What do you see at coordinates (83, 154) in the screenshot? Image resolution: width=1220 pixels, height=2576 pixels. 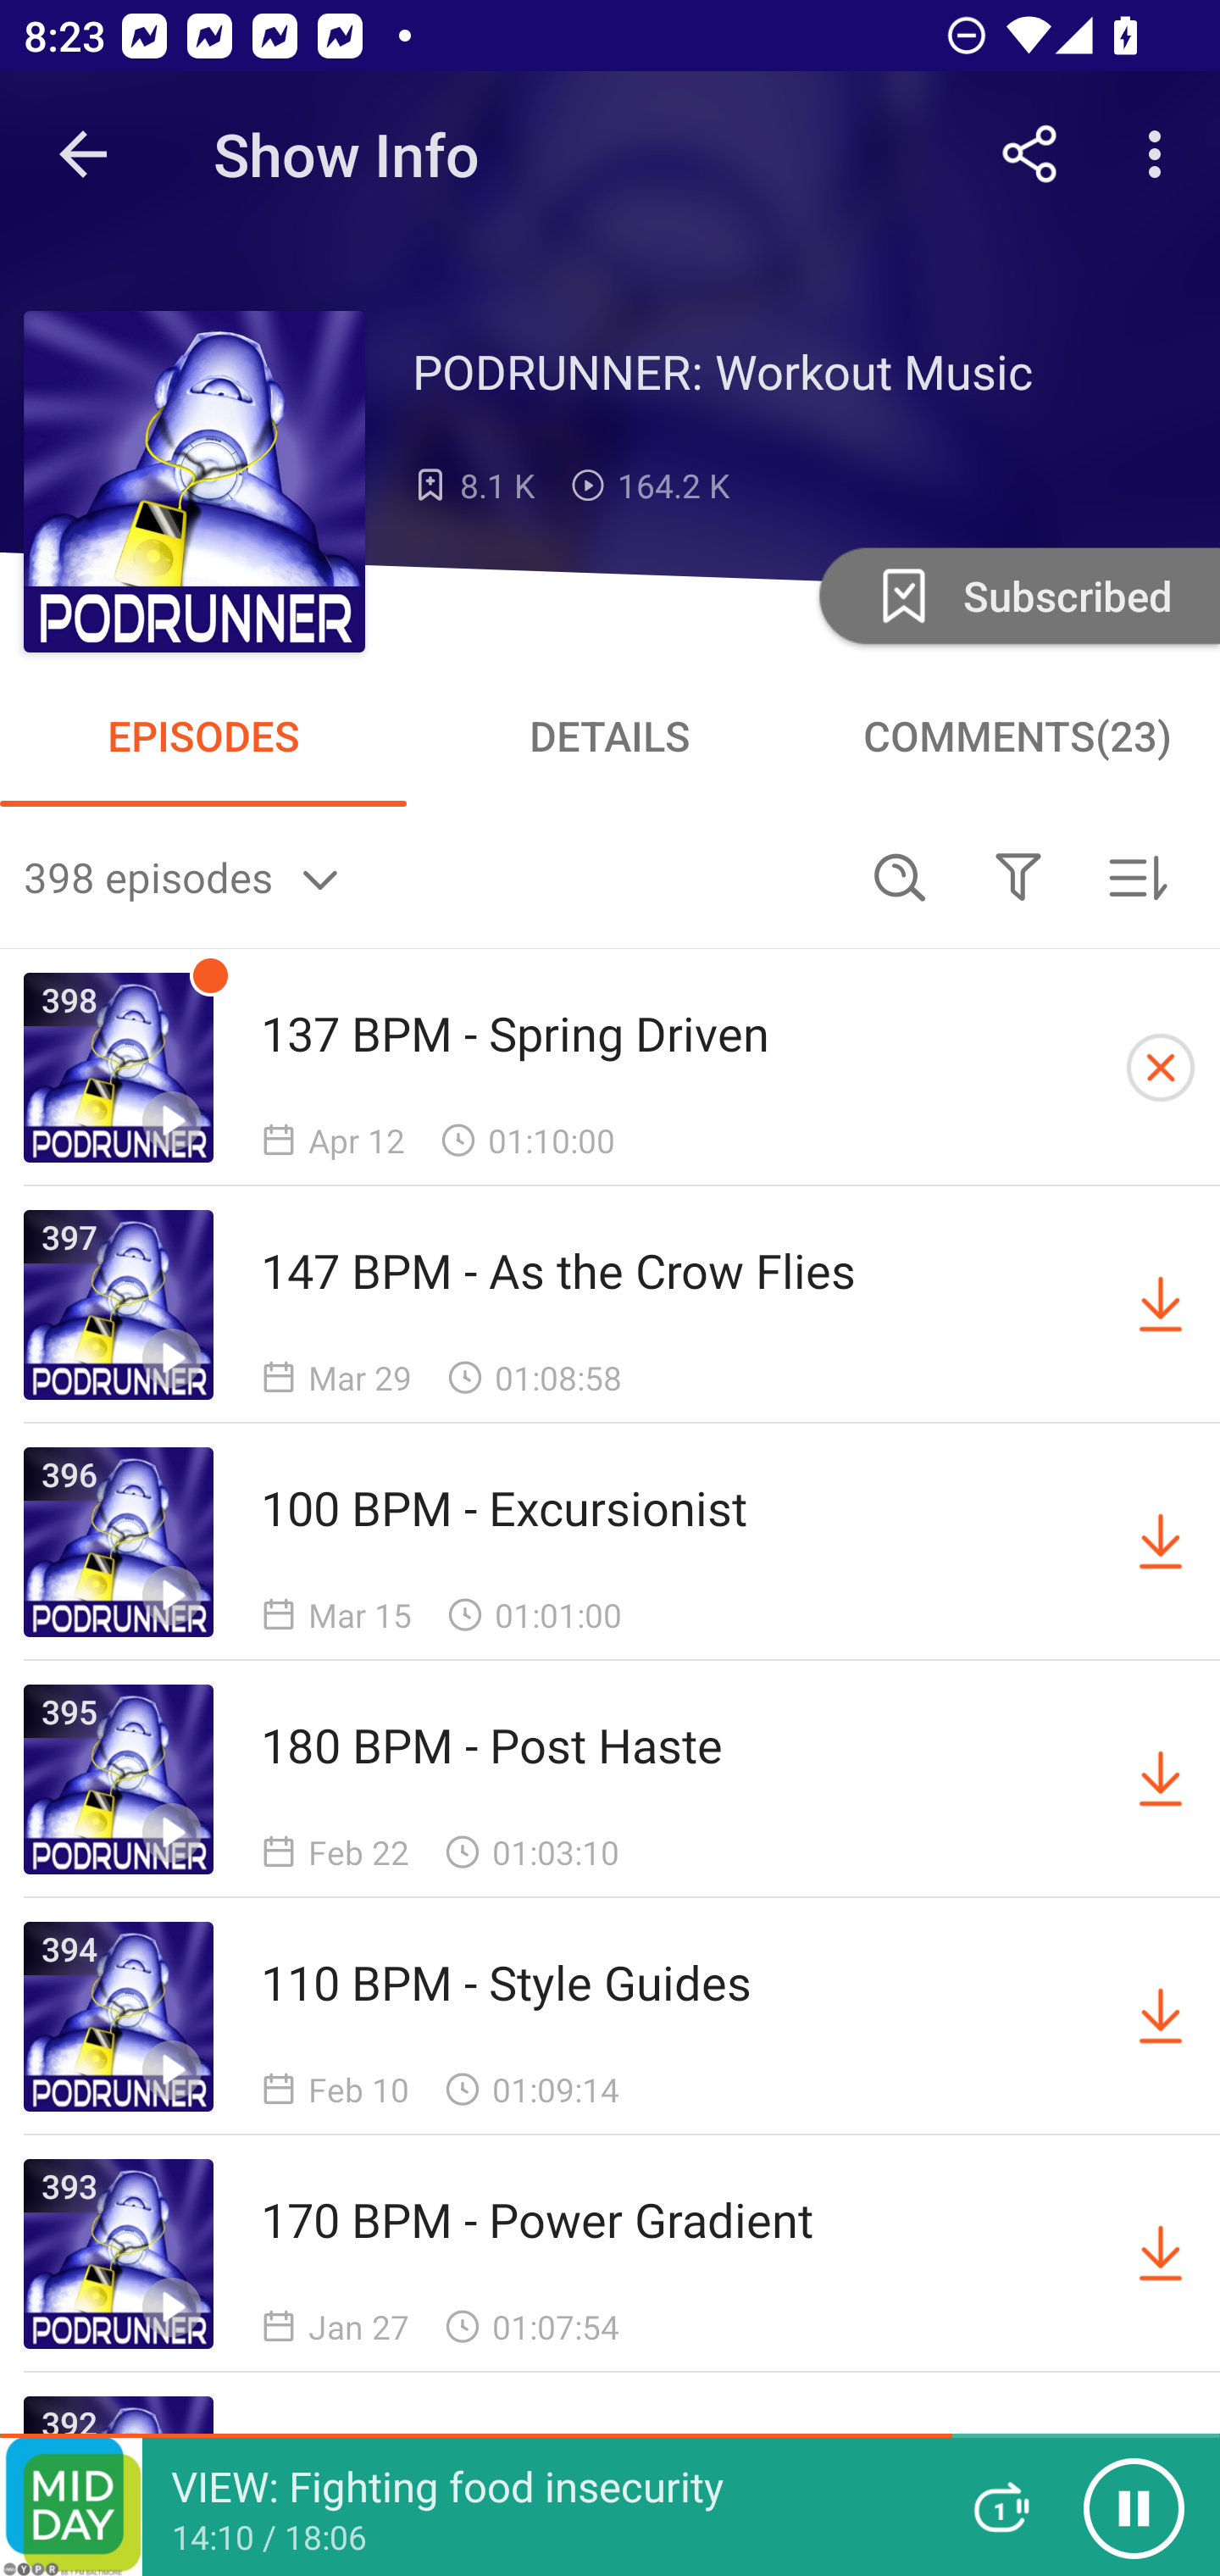 I see `Navigate up` at bounding box center [83, 154].